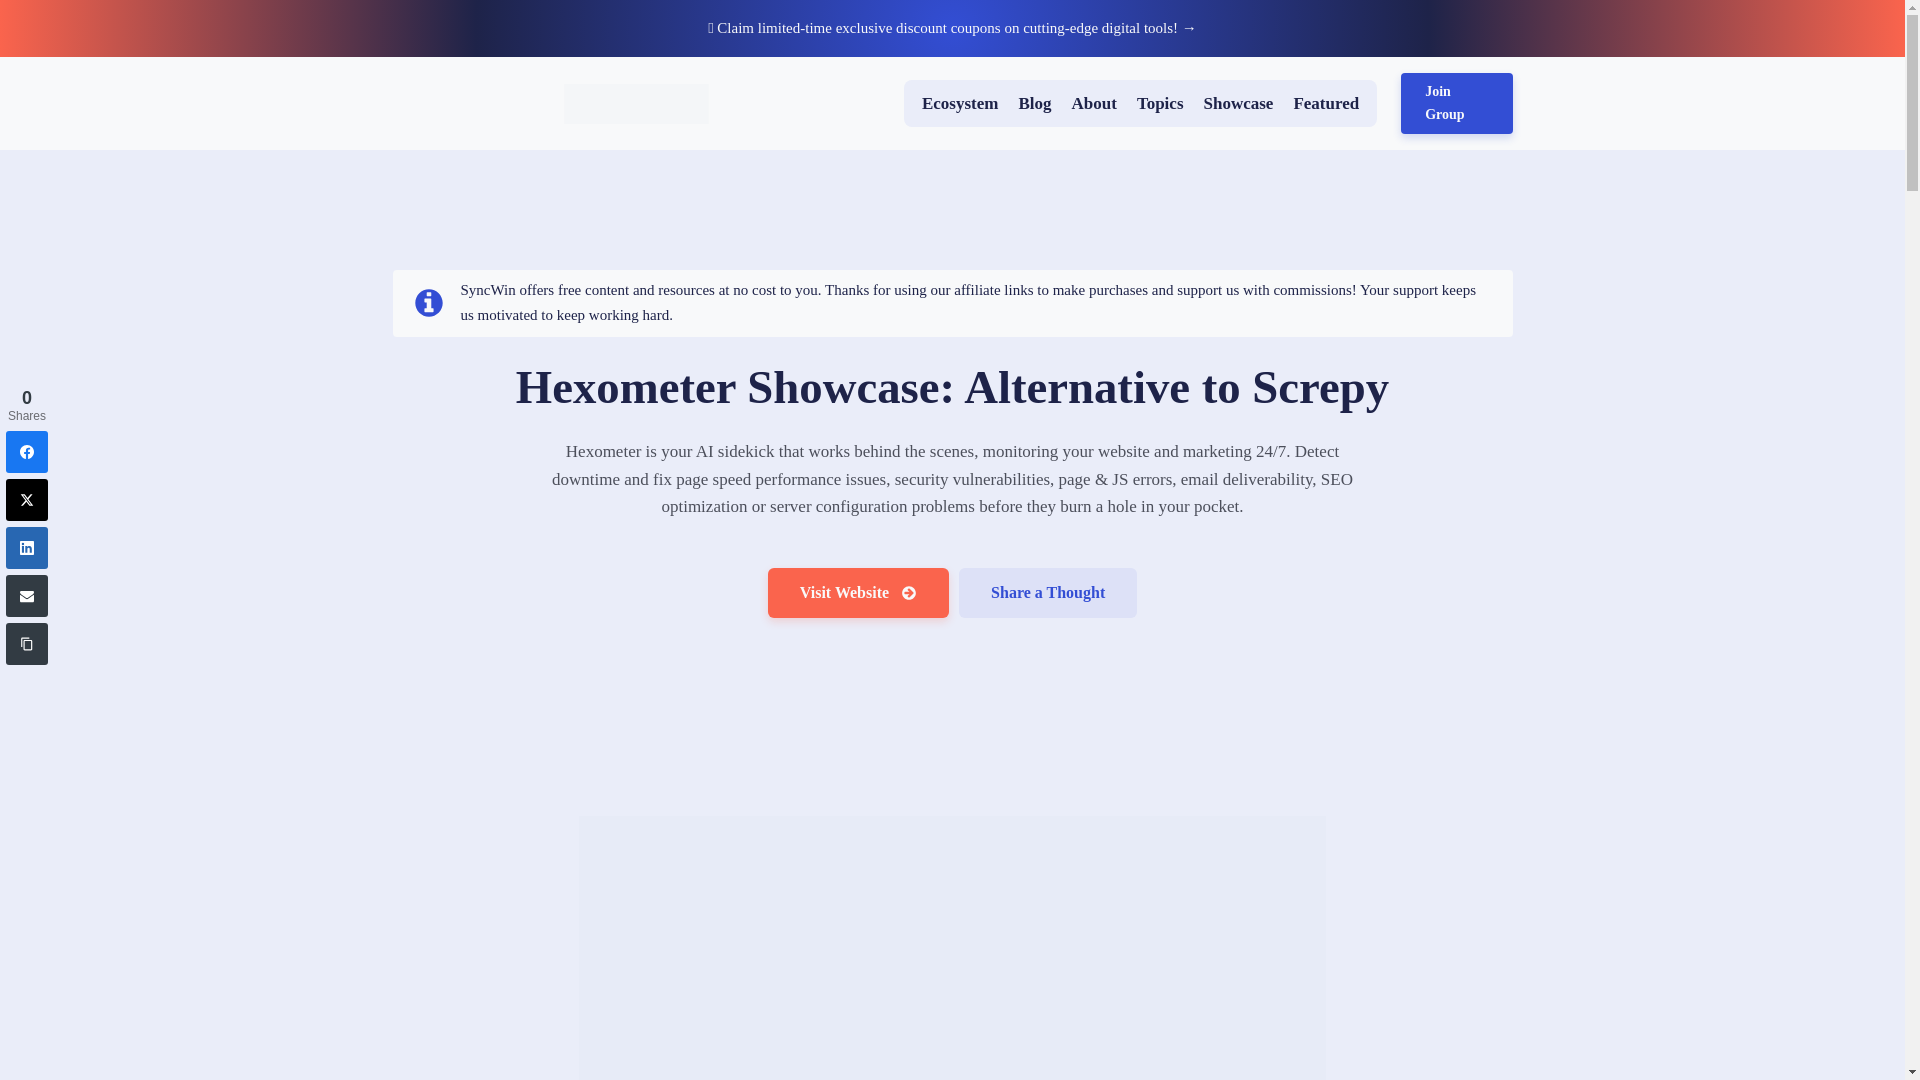 The image size is (1920, 1080). What do you see at coordinates (1160, 103) in the screenshot?
I see `Topics` at bounding box center [1160, 103].